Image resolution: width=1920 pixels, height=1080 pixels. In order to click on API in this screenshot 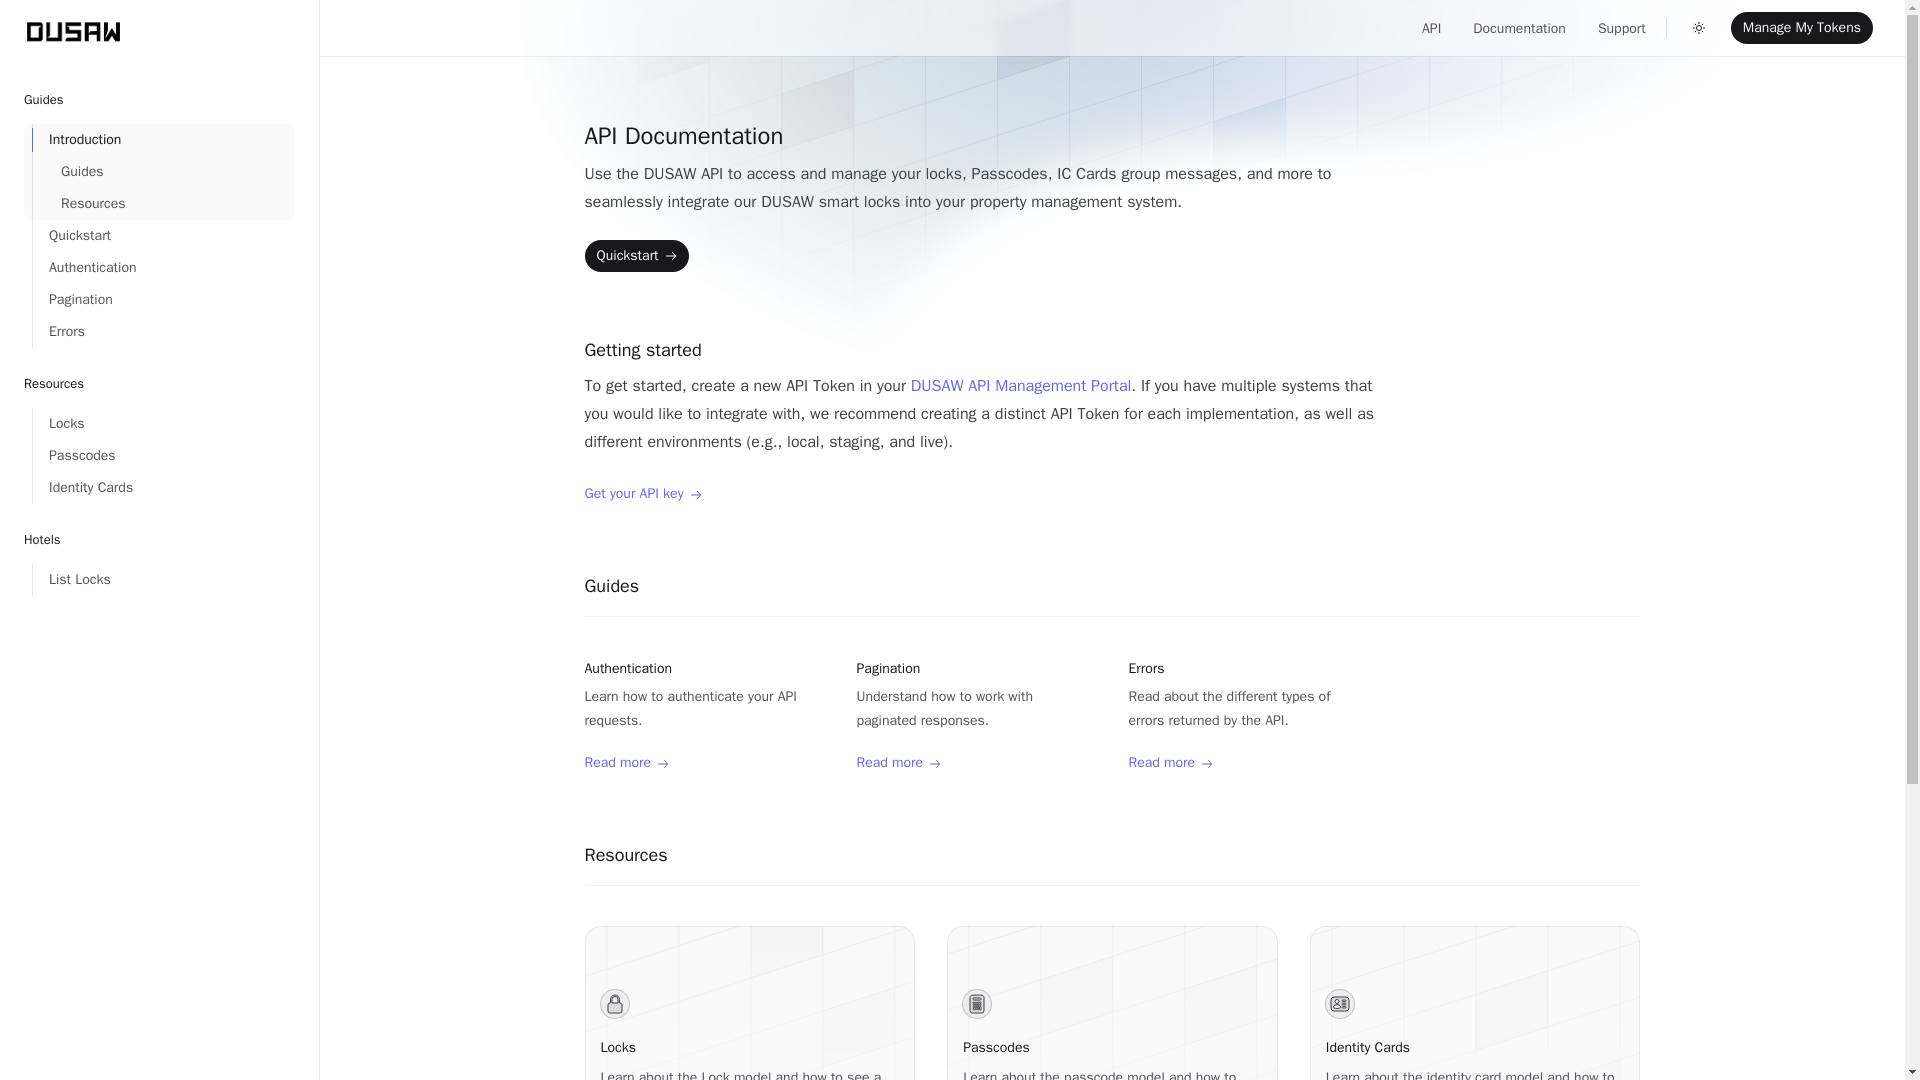, I will do `click(1432, 28)`.